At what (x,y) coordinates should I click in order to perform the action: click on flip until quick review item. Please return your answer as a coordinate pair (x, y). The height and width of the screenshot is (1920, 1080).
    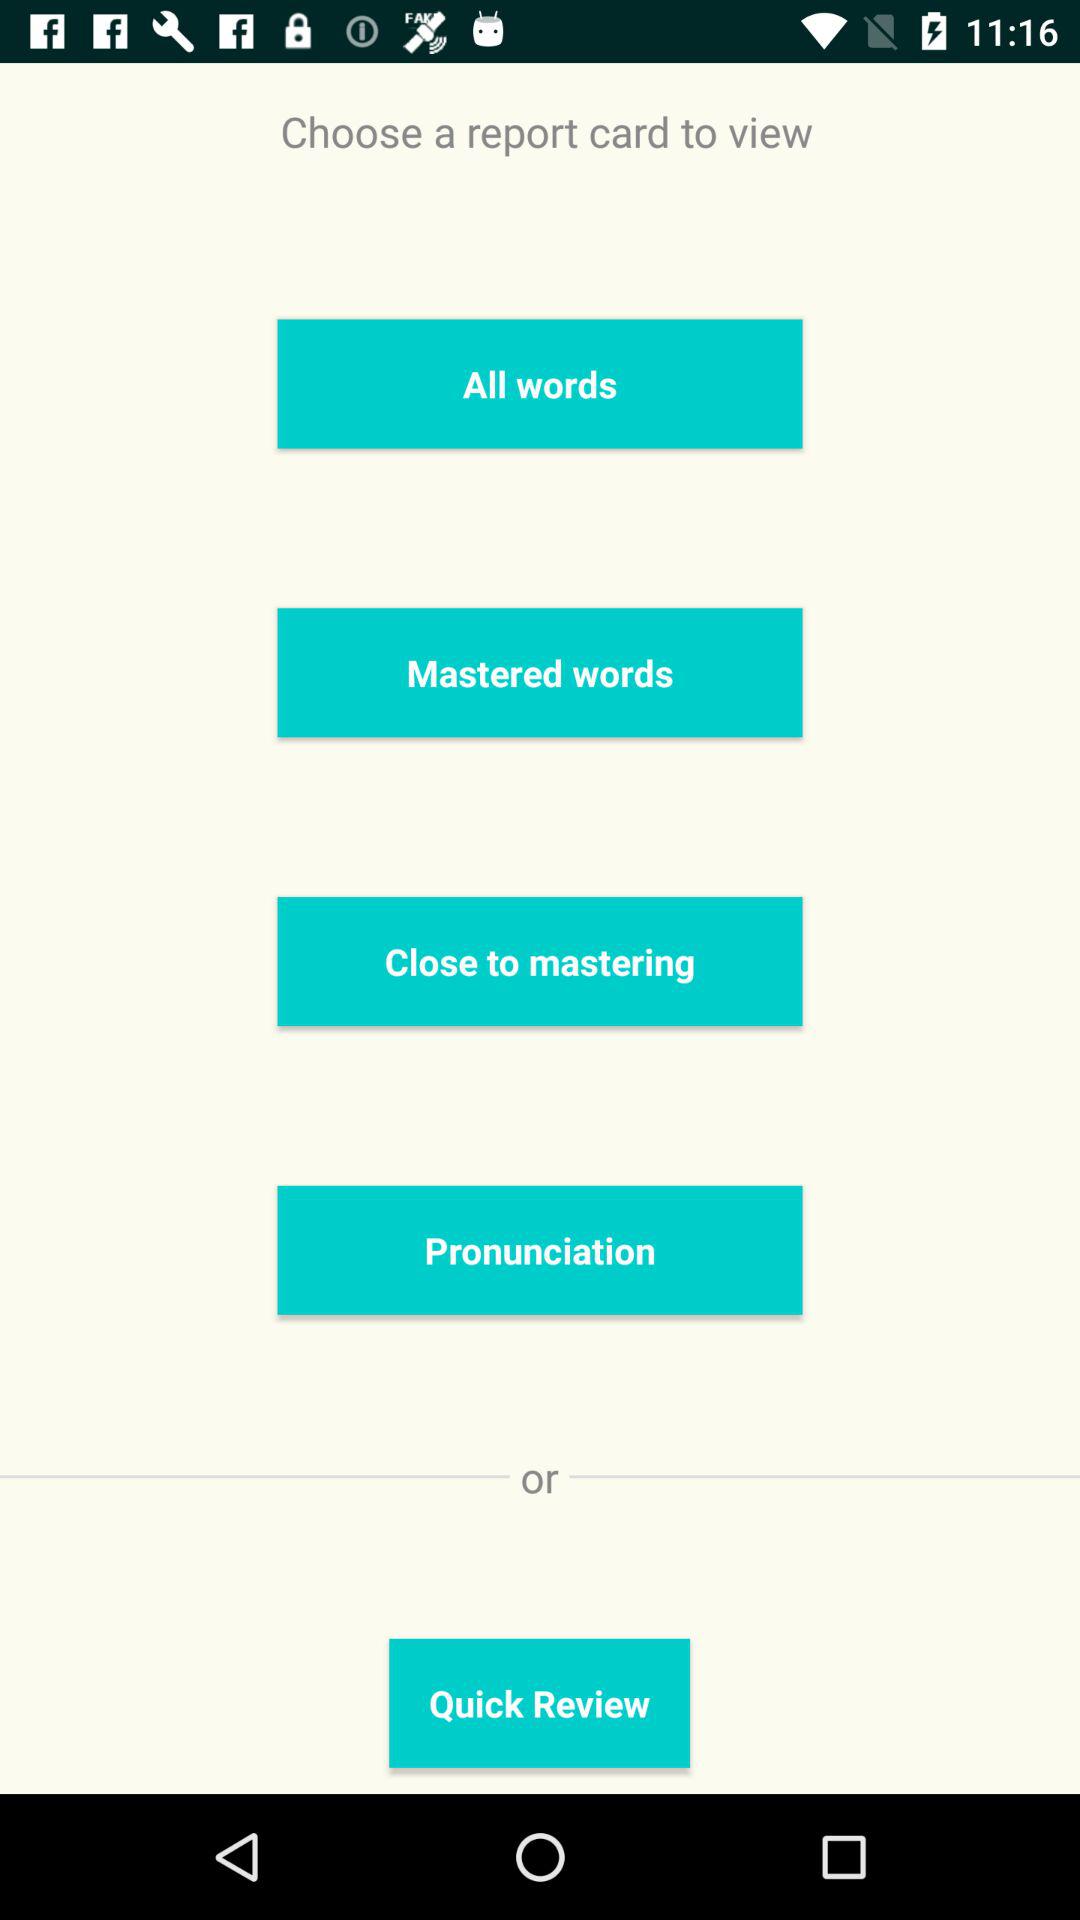
    Looking at the image, I should click on (540, 1702).